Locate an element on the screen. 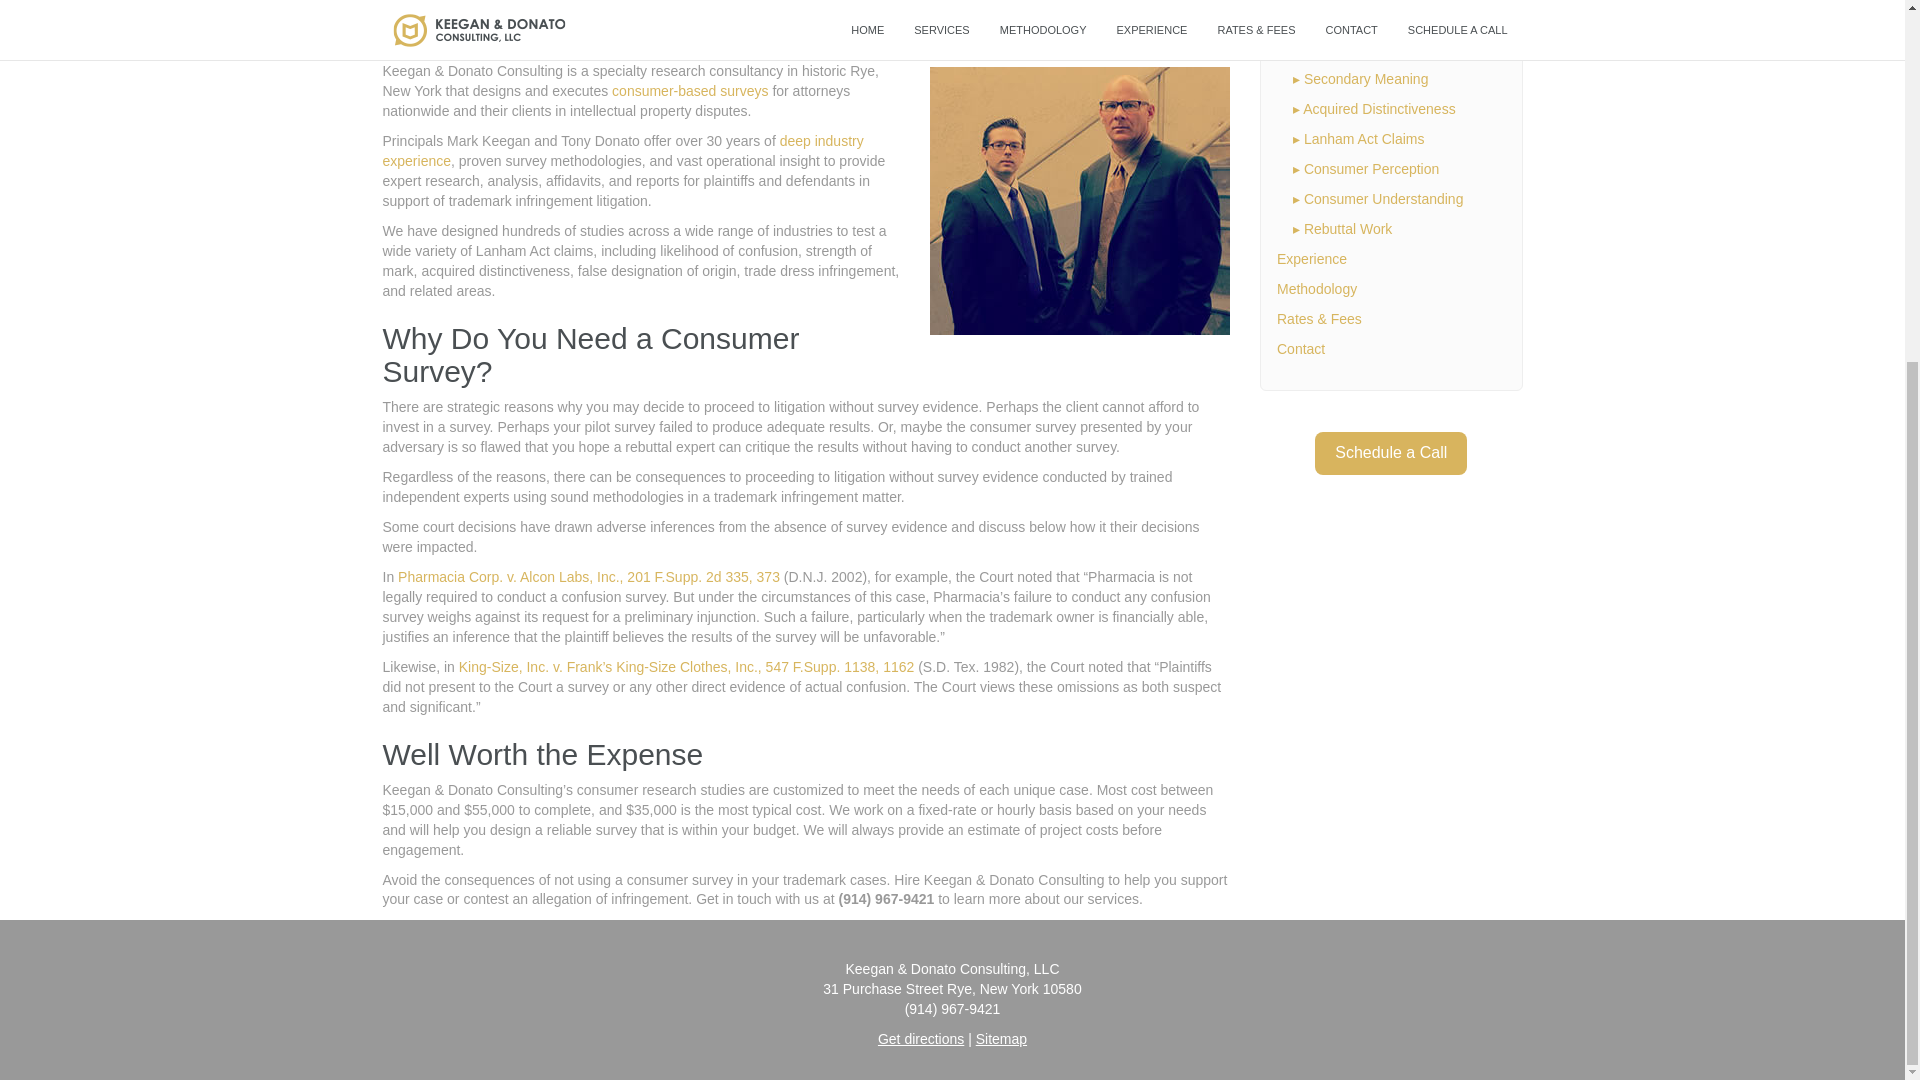 The image size is (1920, 1080). Likelihood of Confusion is located at coordinates (1376, 18).